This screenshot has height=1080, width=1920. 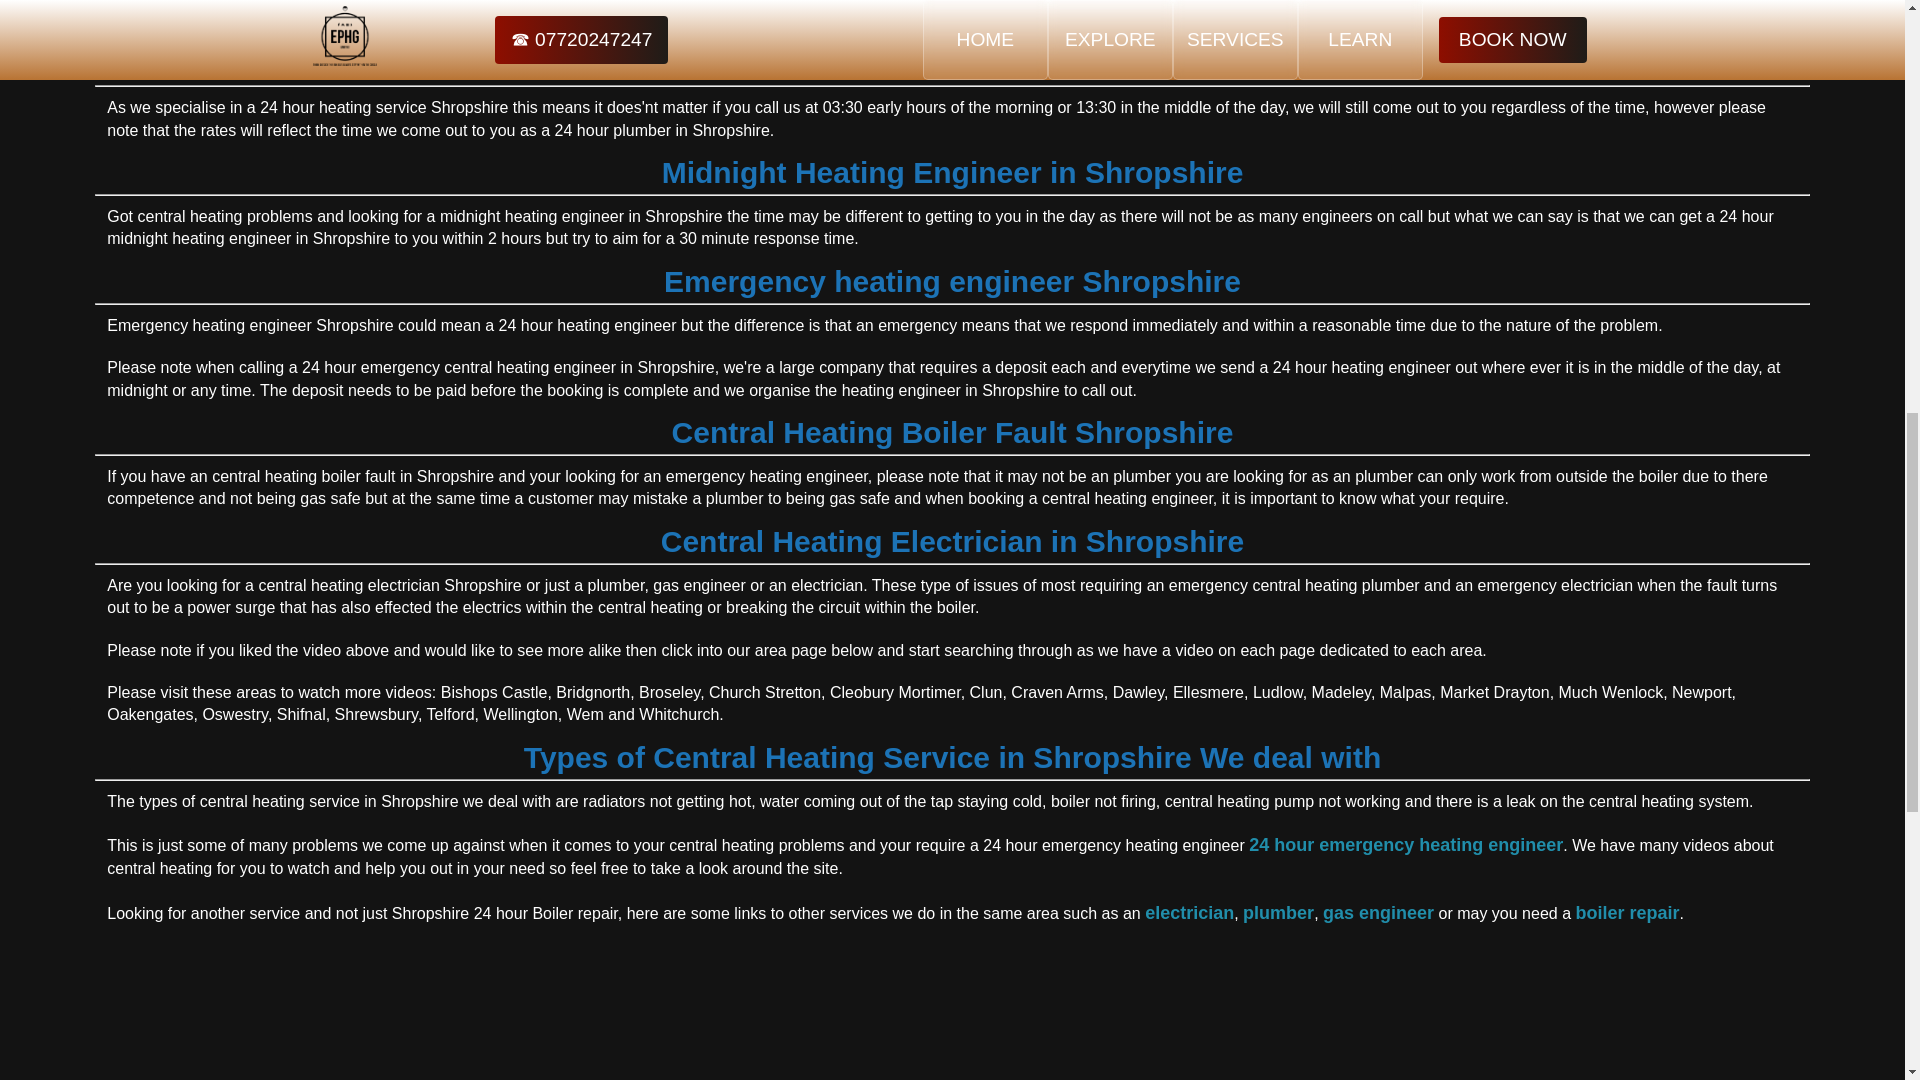 I want to click on gas engineer, so click(x=1378, y=912).